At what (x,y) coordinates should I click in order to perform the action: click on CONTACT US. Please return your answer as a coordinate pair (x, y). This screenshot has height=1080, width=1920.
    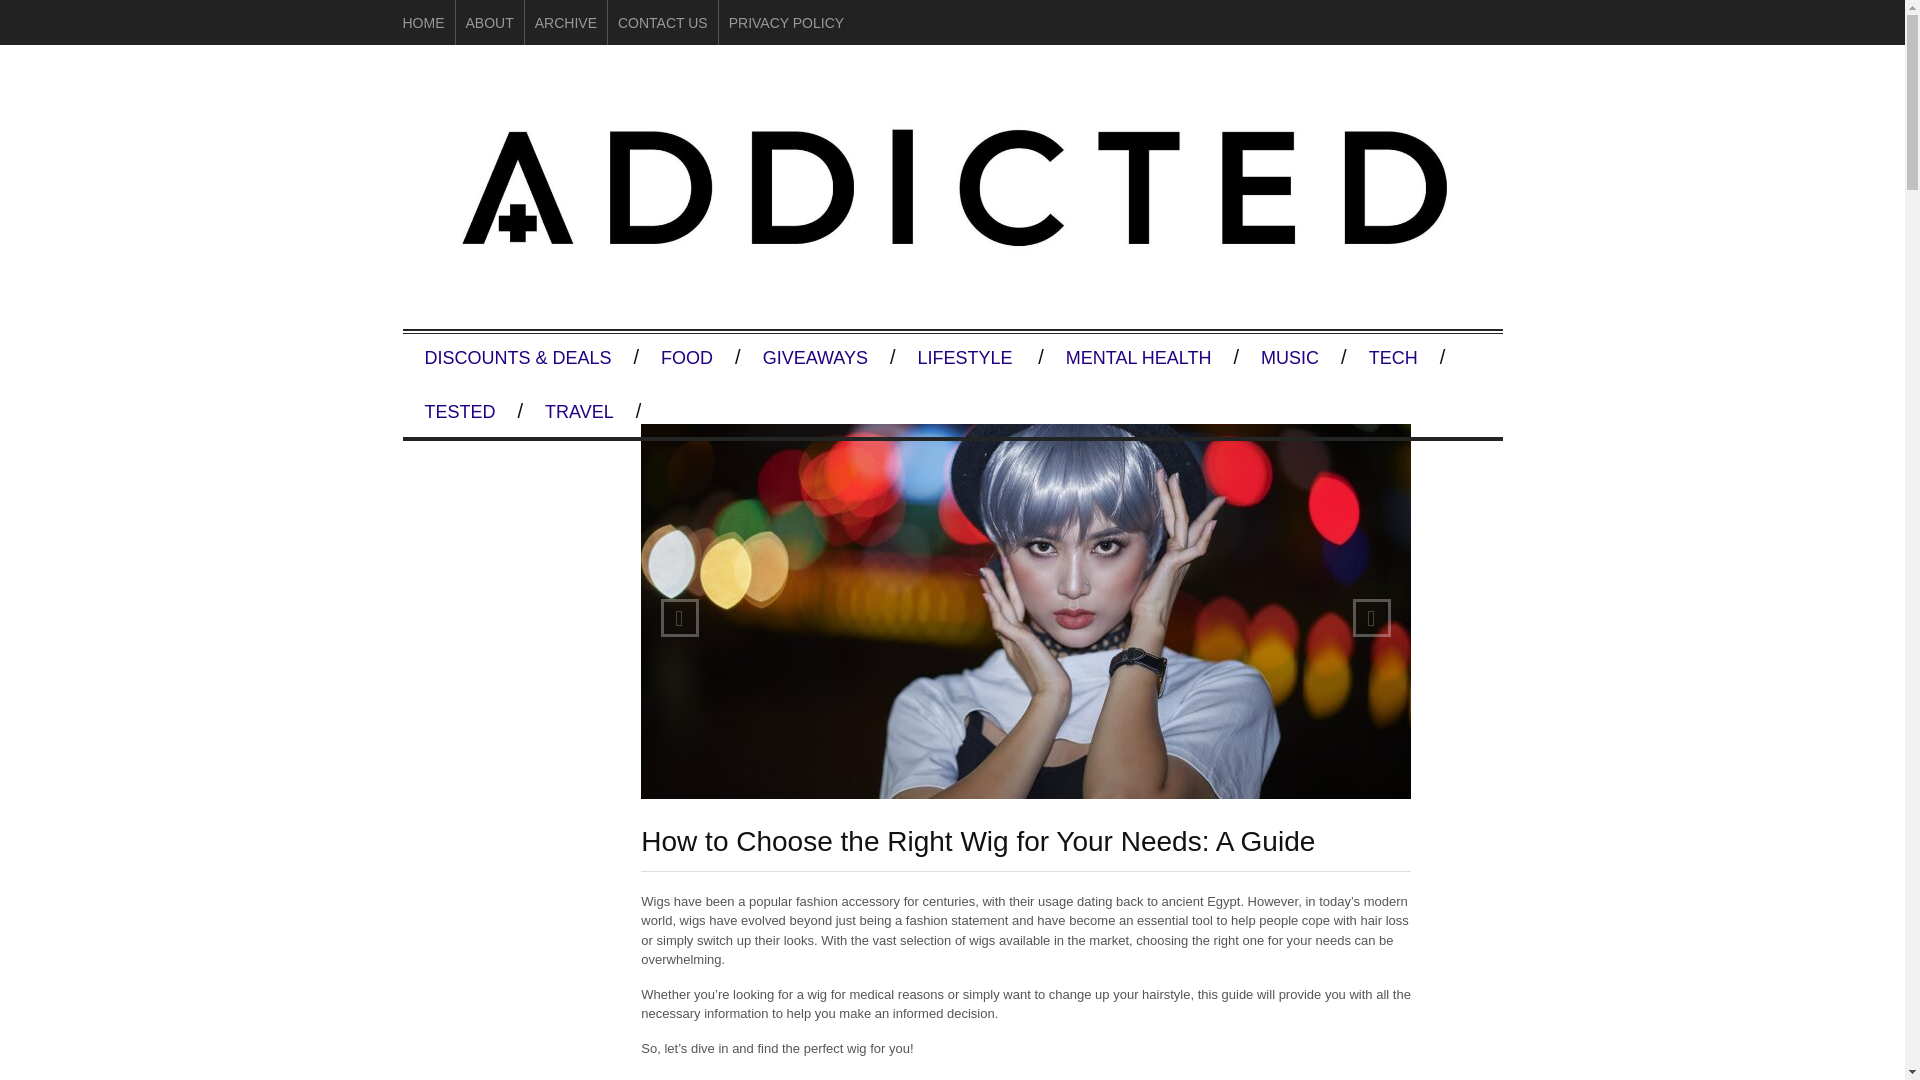
    Looking at the image, I should click on (663, 22).